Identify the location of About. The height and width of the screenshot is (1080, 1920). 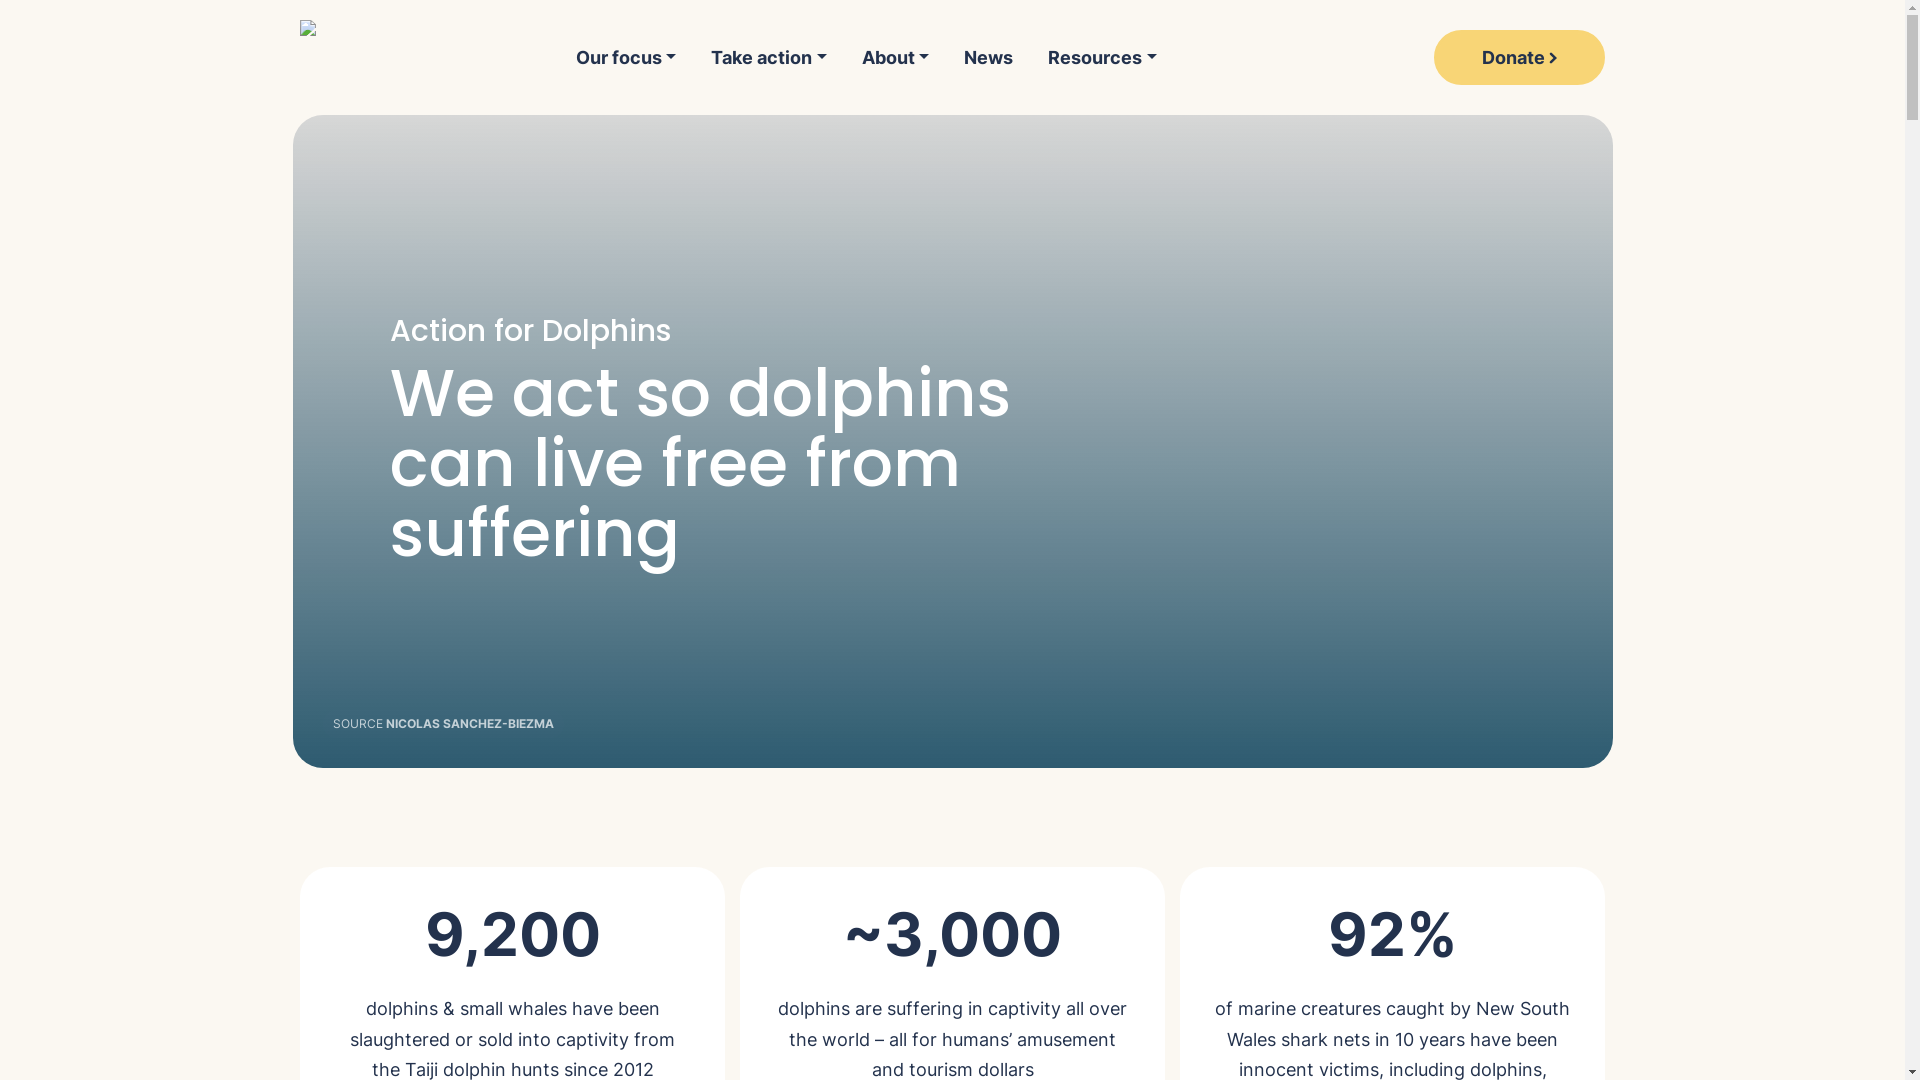
(896, 57).